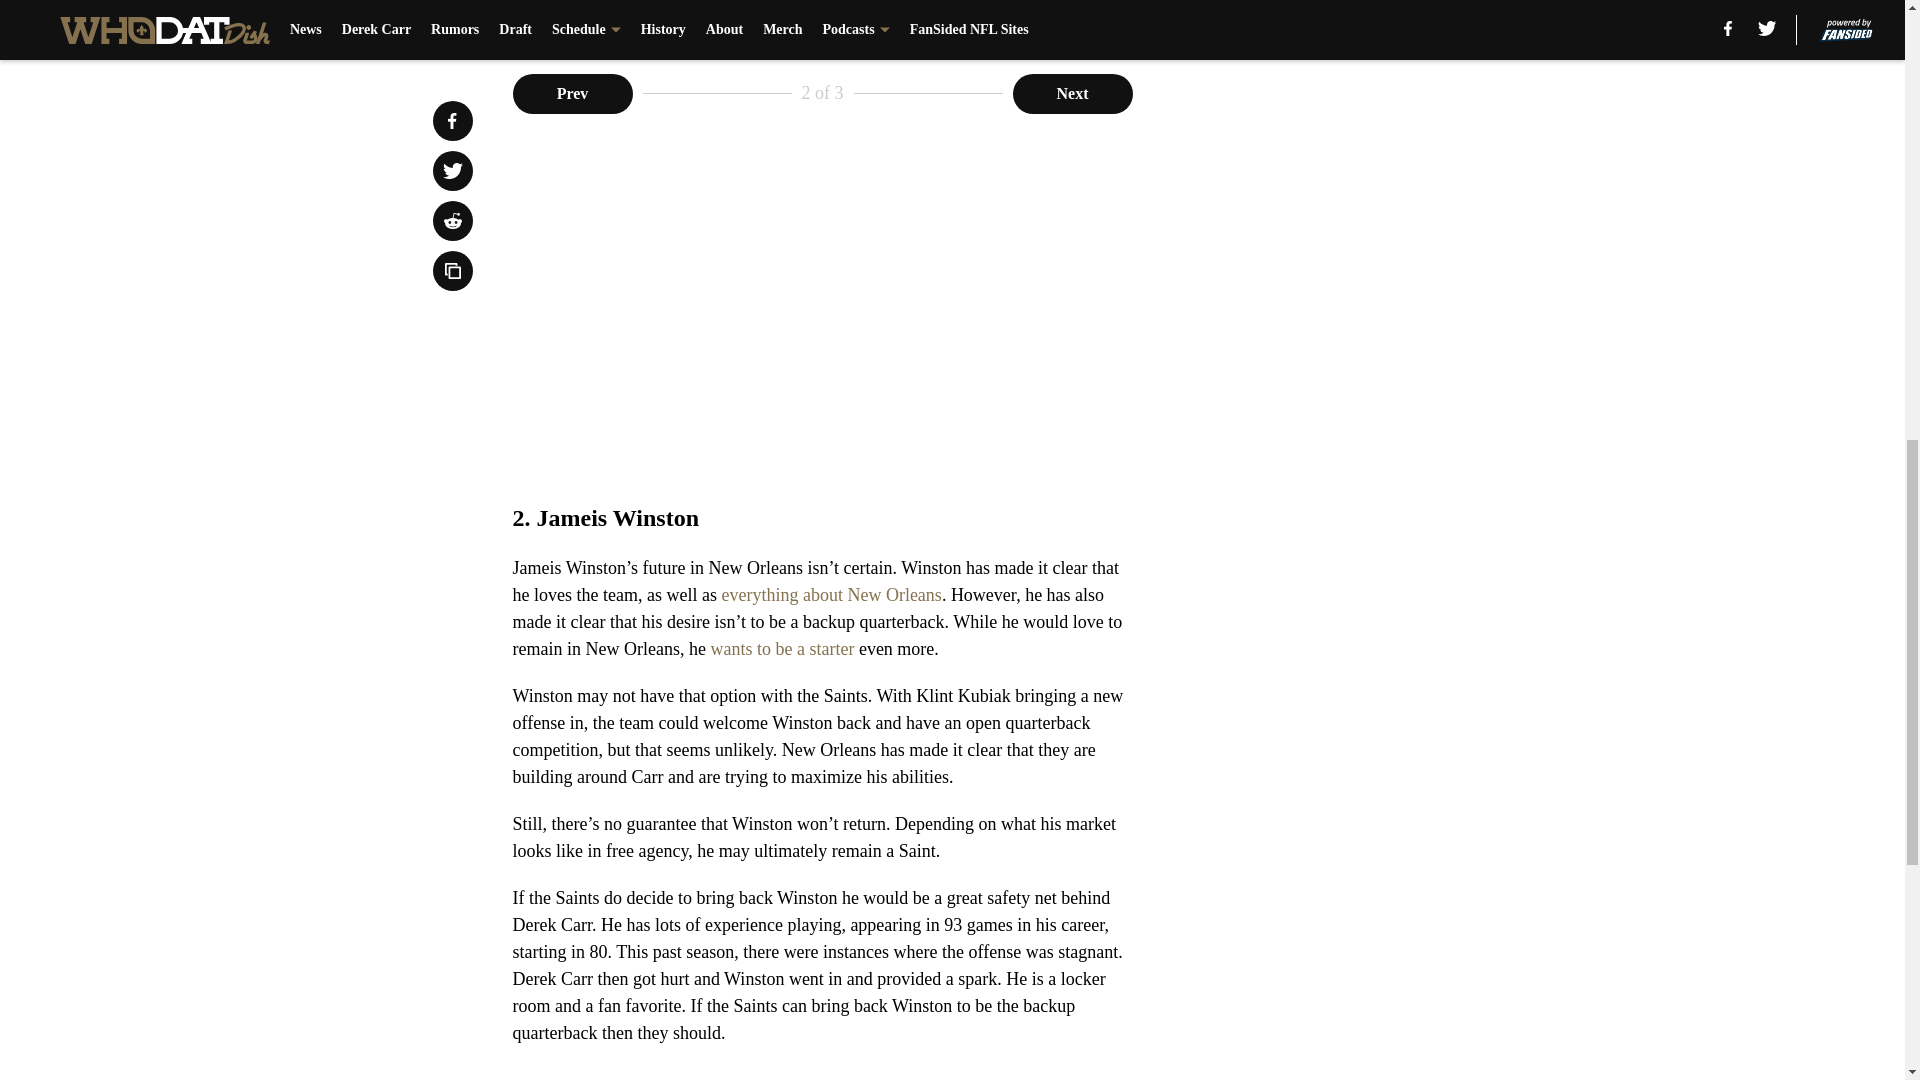  What do you see at coordinates (1072, 94) in the screenshot?
I see `Next` at bounding box center [1072, 94].